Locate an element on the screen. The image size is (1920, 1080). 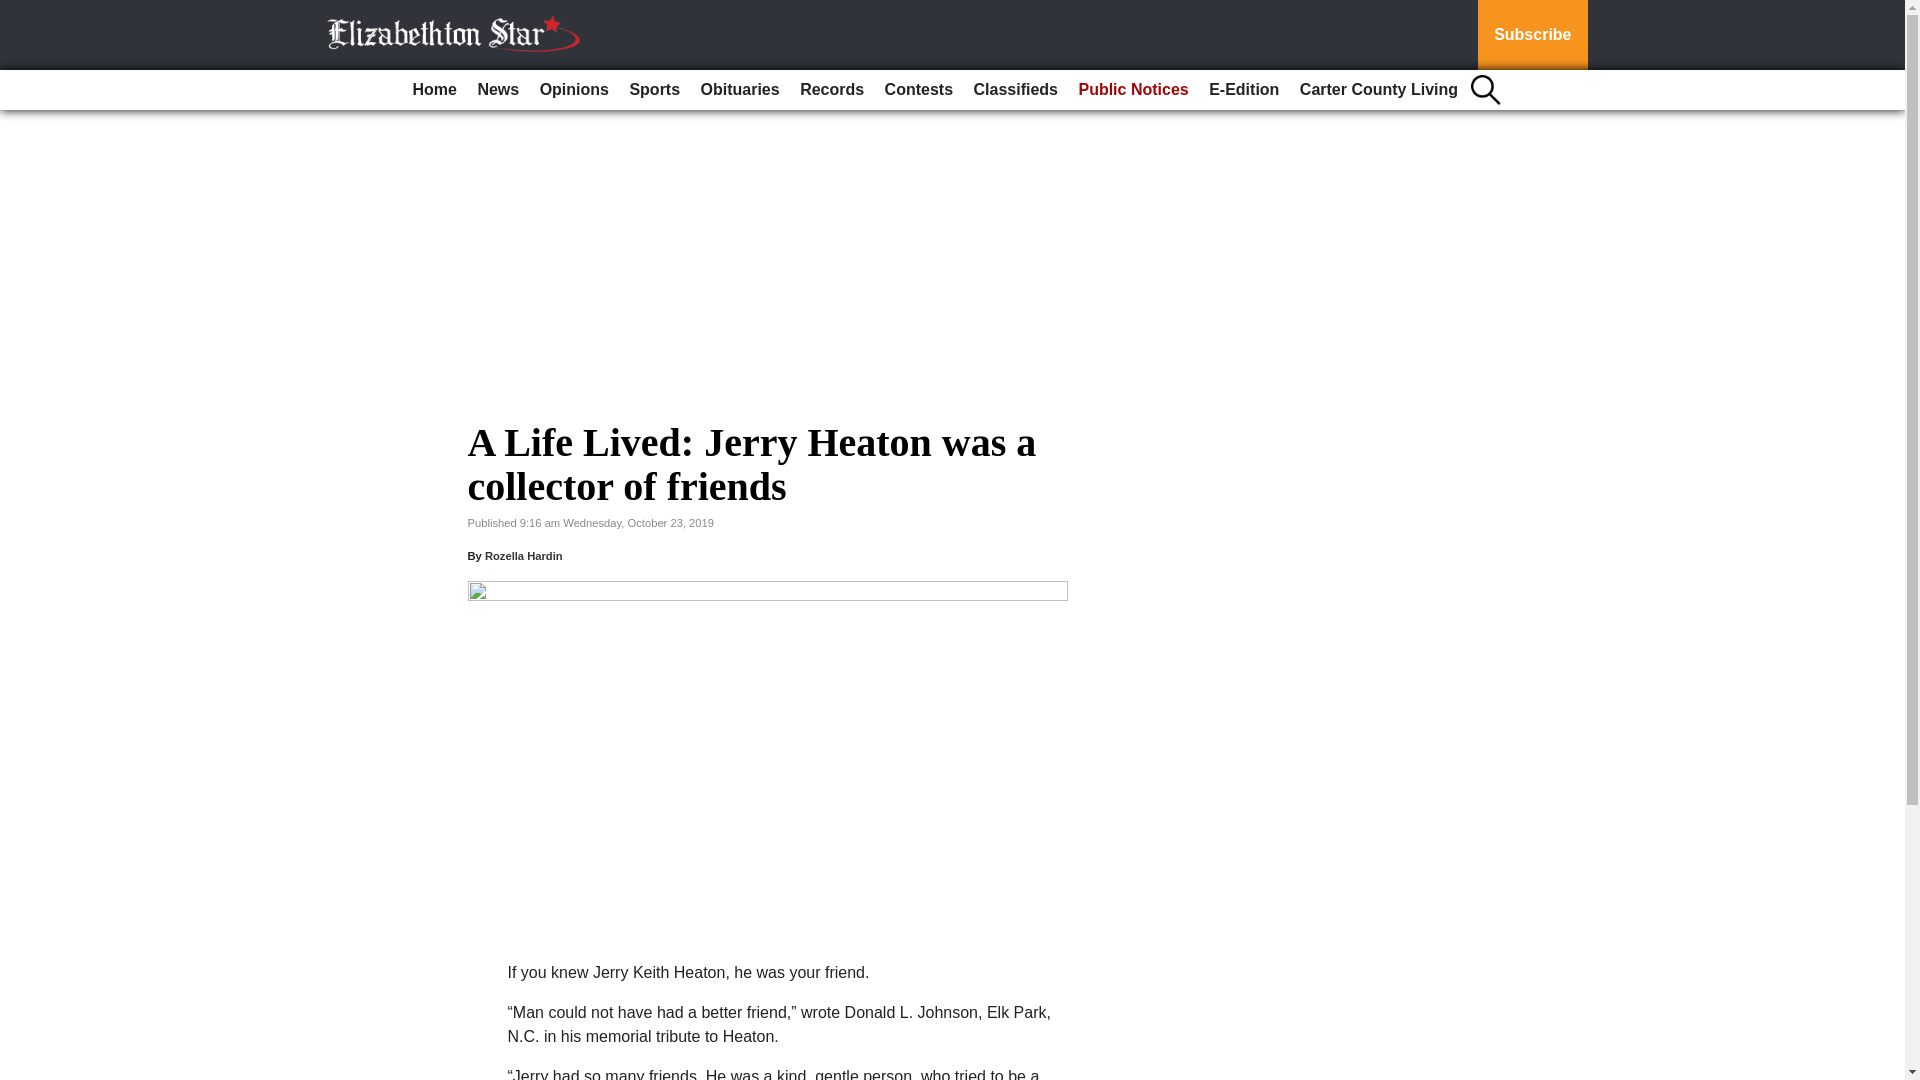
Public Notices is located at coordinates (1132, 90).